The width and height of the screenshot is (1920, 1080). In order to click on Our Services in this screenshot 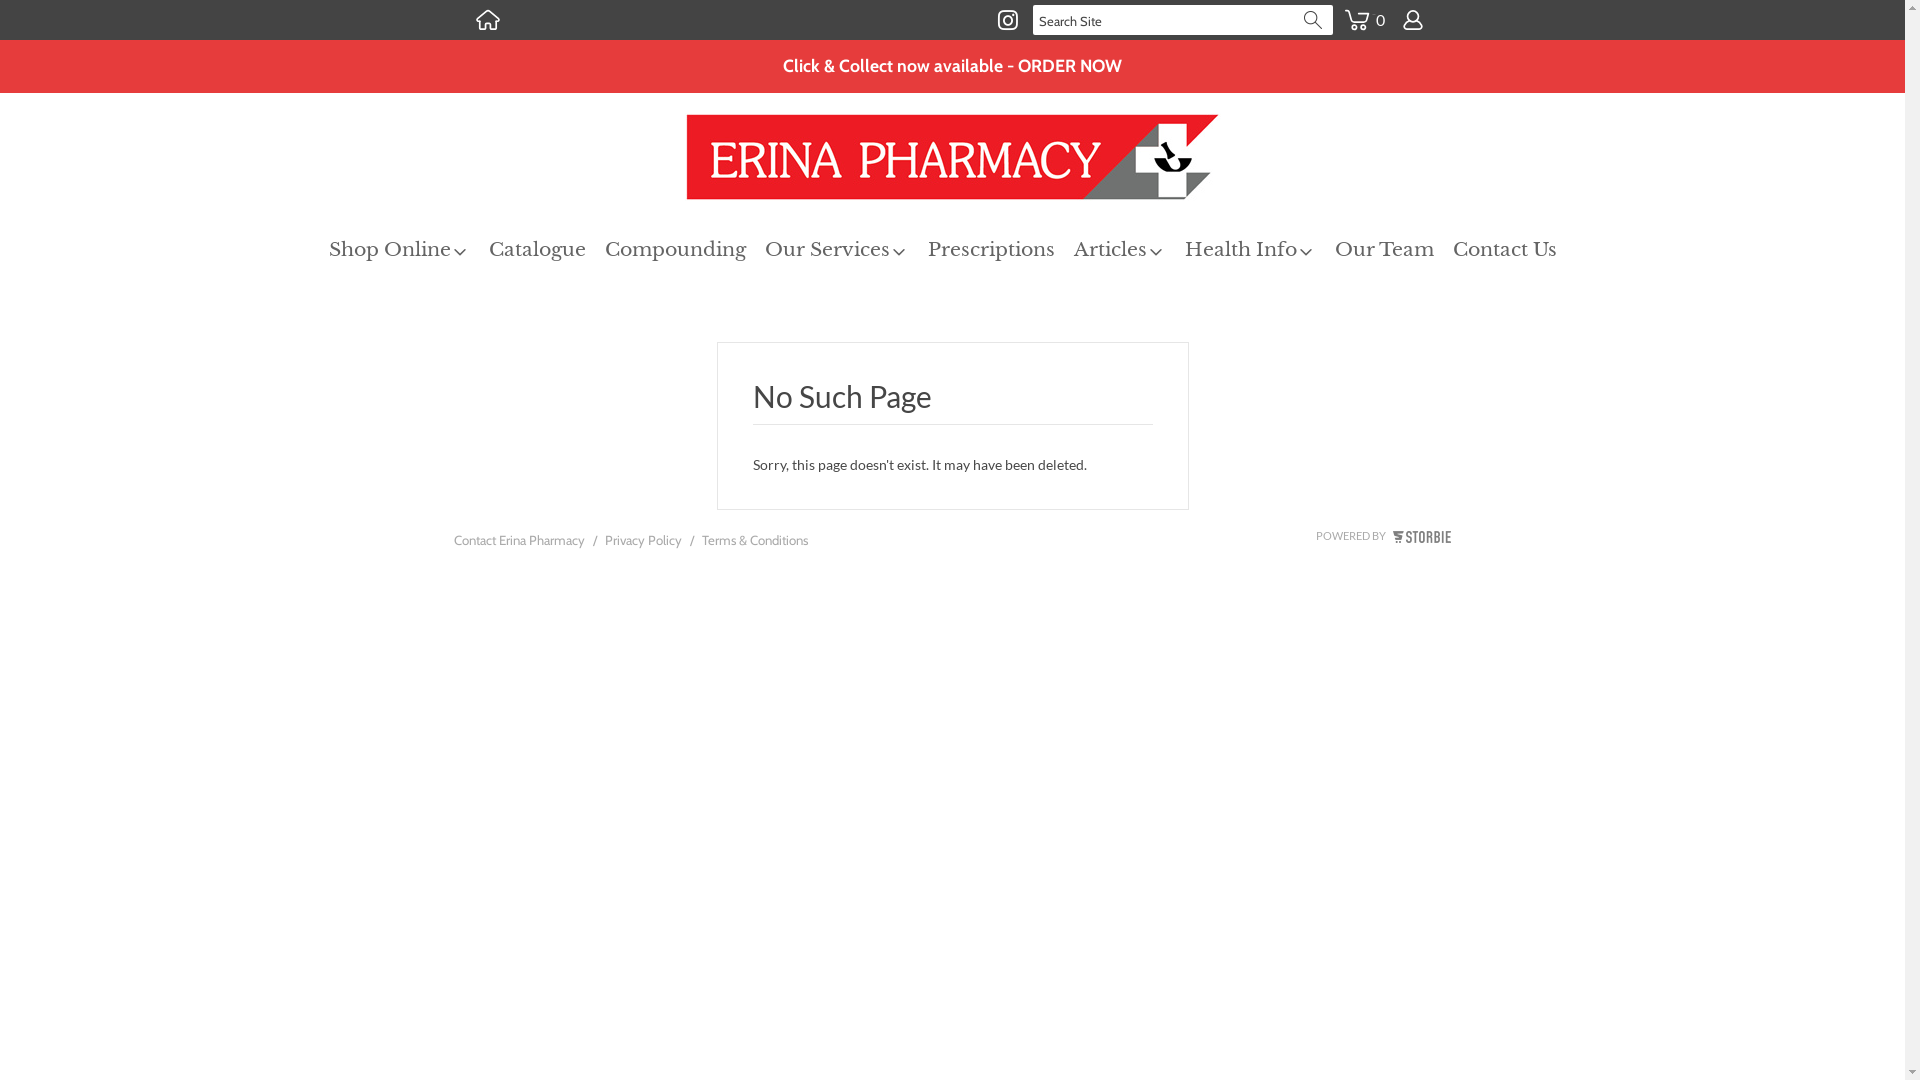, I will do `click(846, 250)`.